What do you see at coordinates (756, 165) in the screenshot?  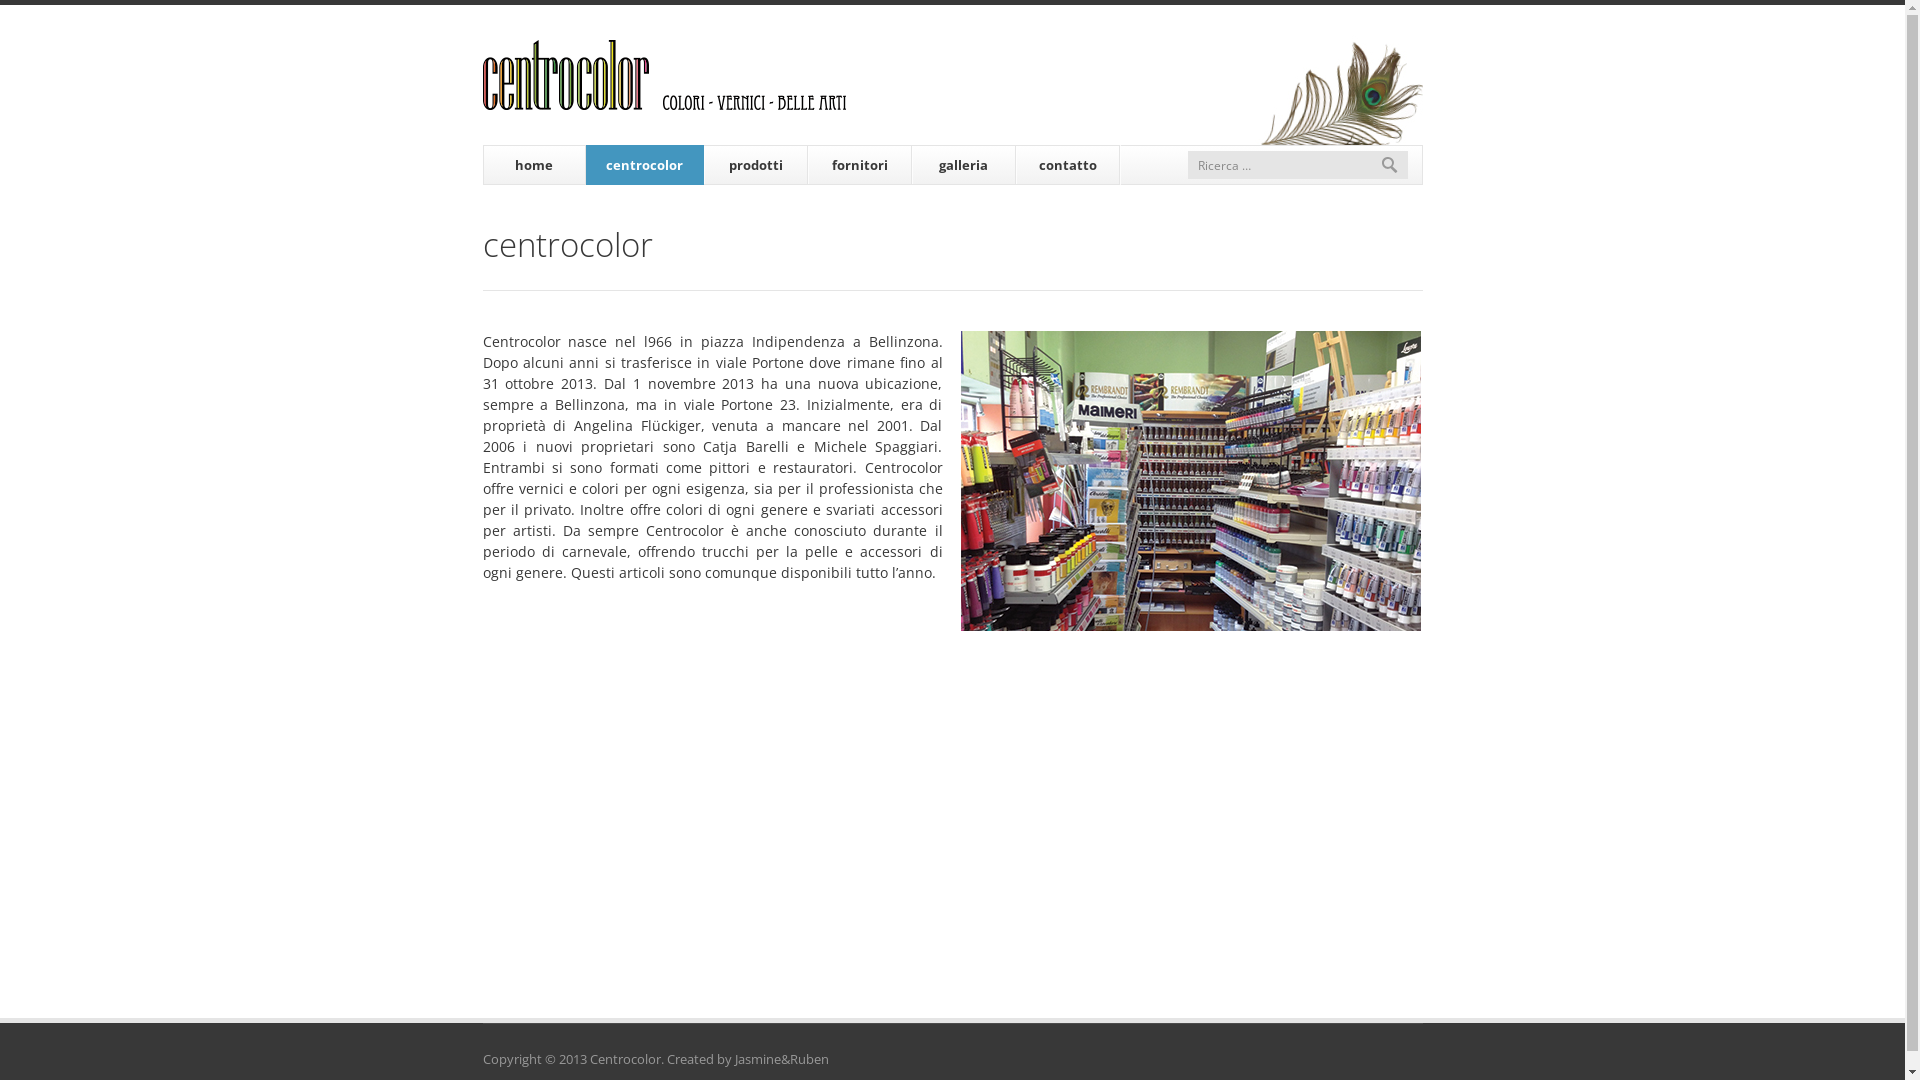 I see `prodotti` at bounding box center [756, 165].